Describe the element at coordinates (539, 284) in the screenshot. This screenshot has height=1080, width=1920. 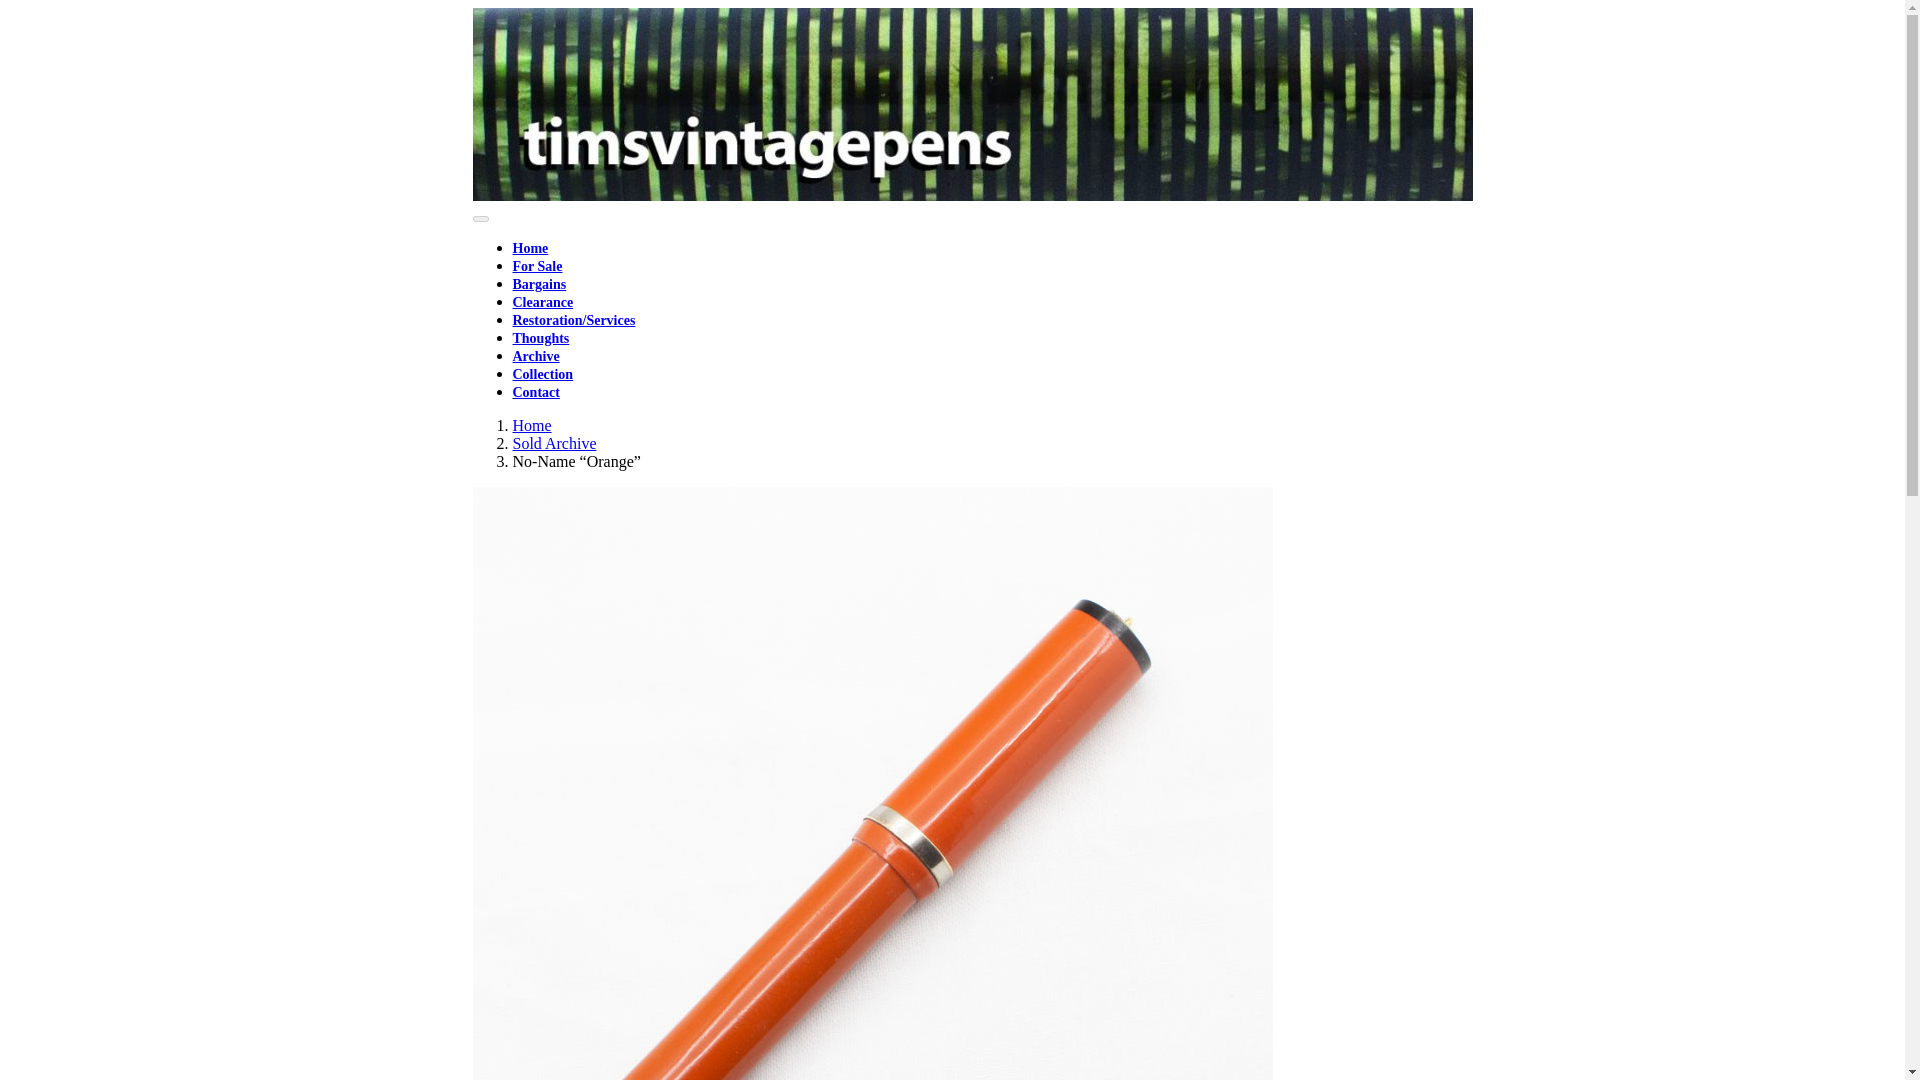
I see `Bargains` at that location.